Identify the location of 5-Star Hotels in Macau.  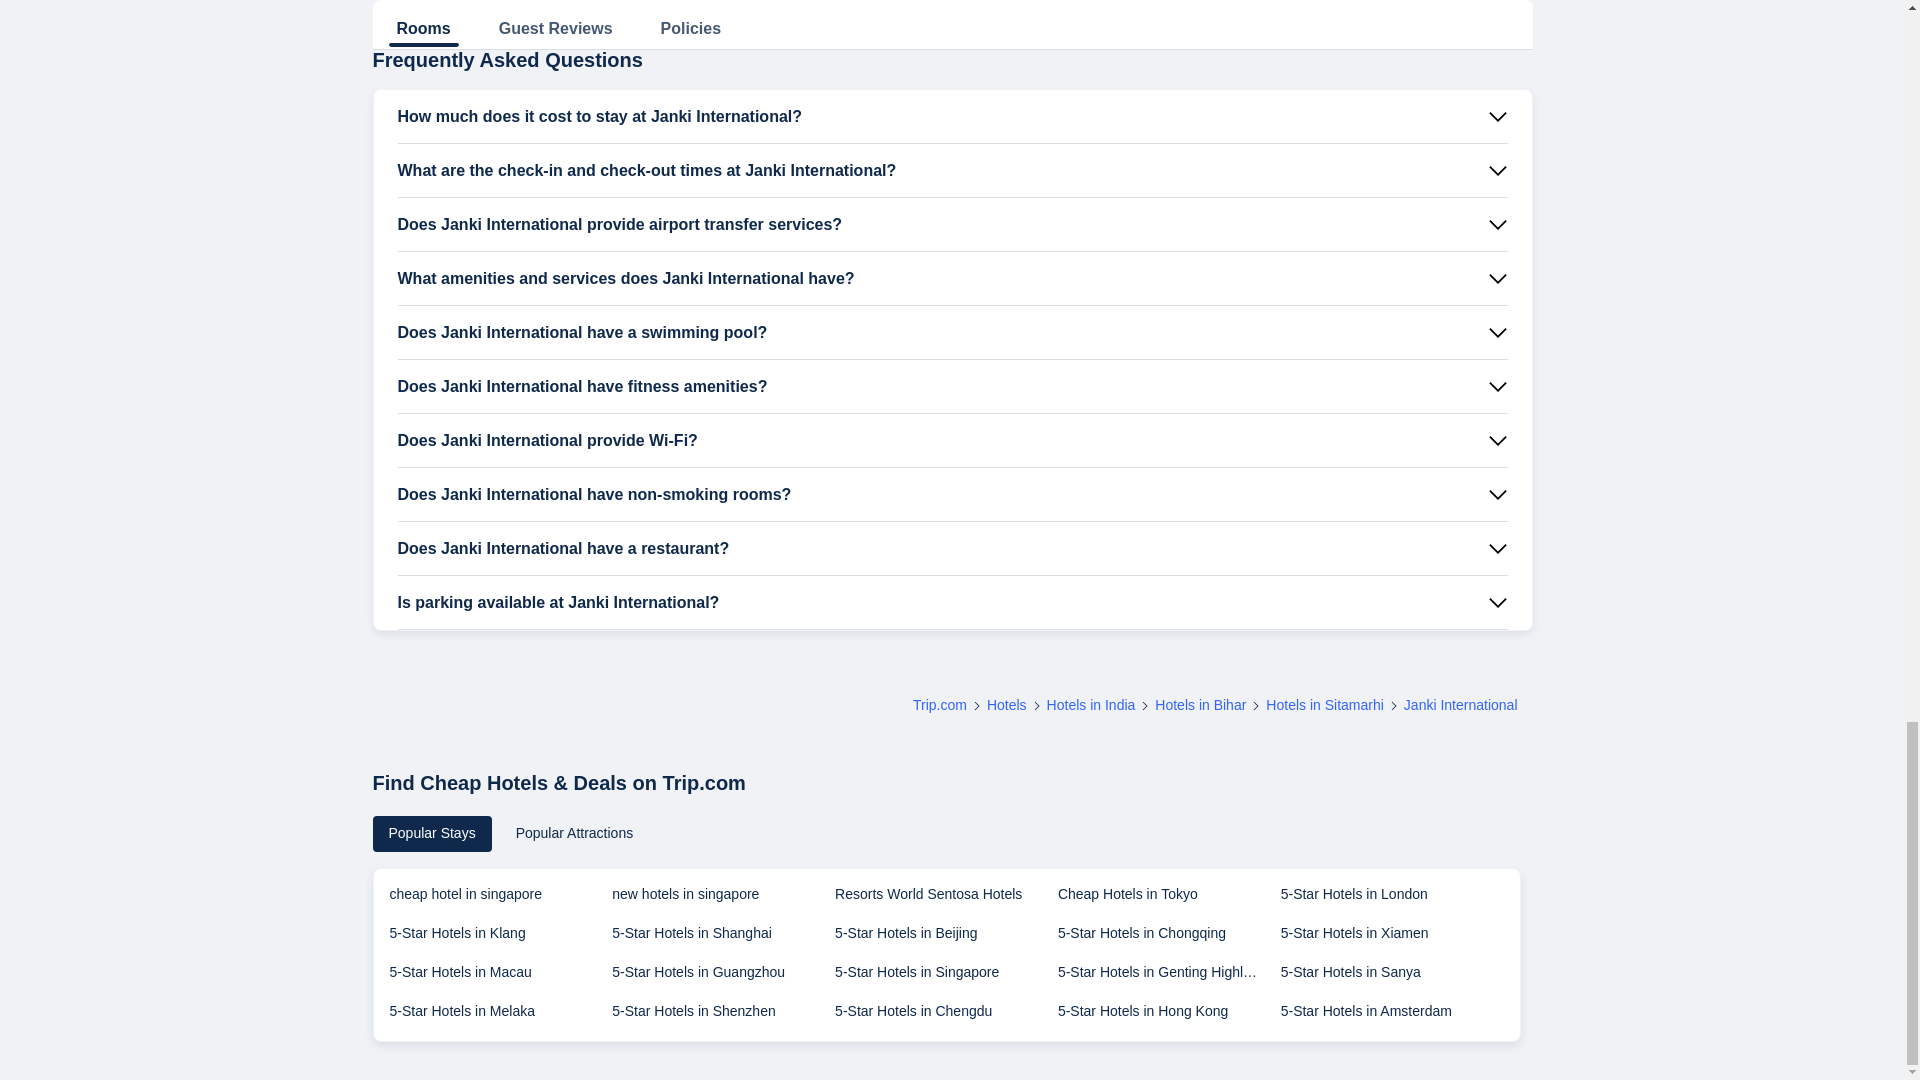
(500, 980).